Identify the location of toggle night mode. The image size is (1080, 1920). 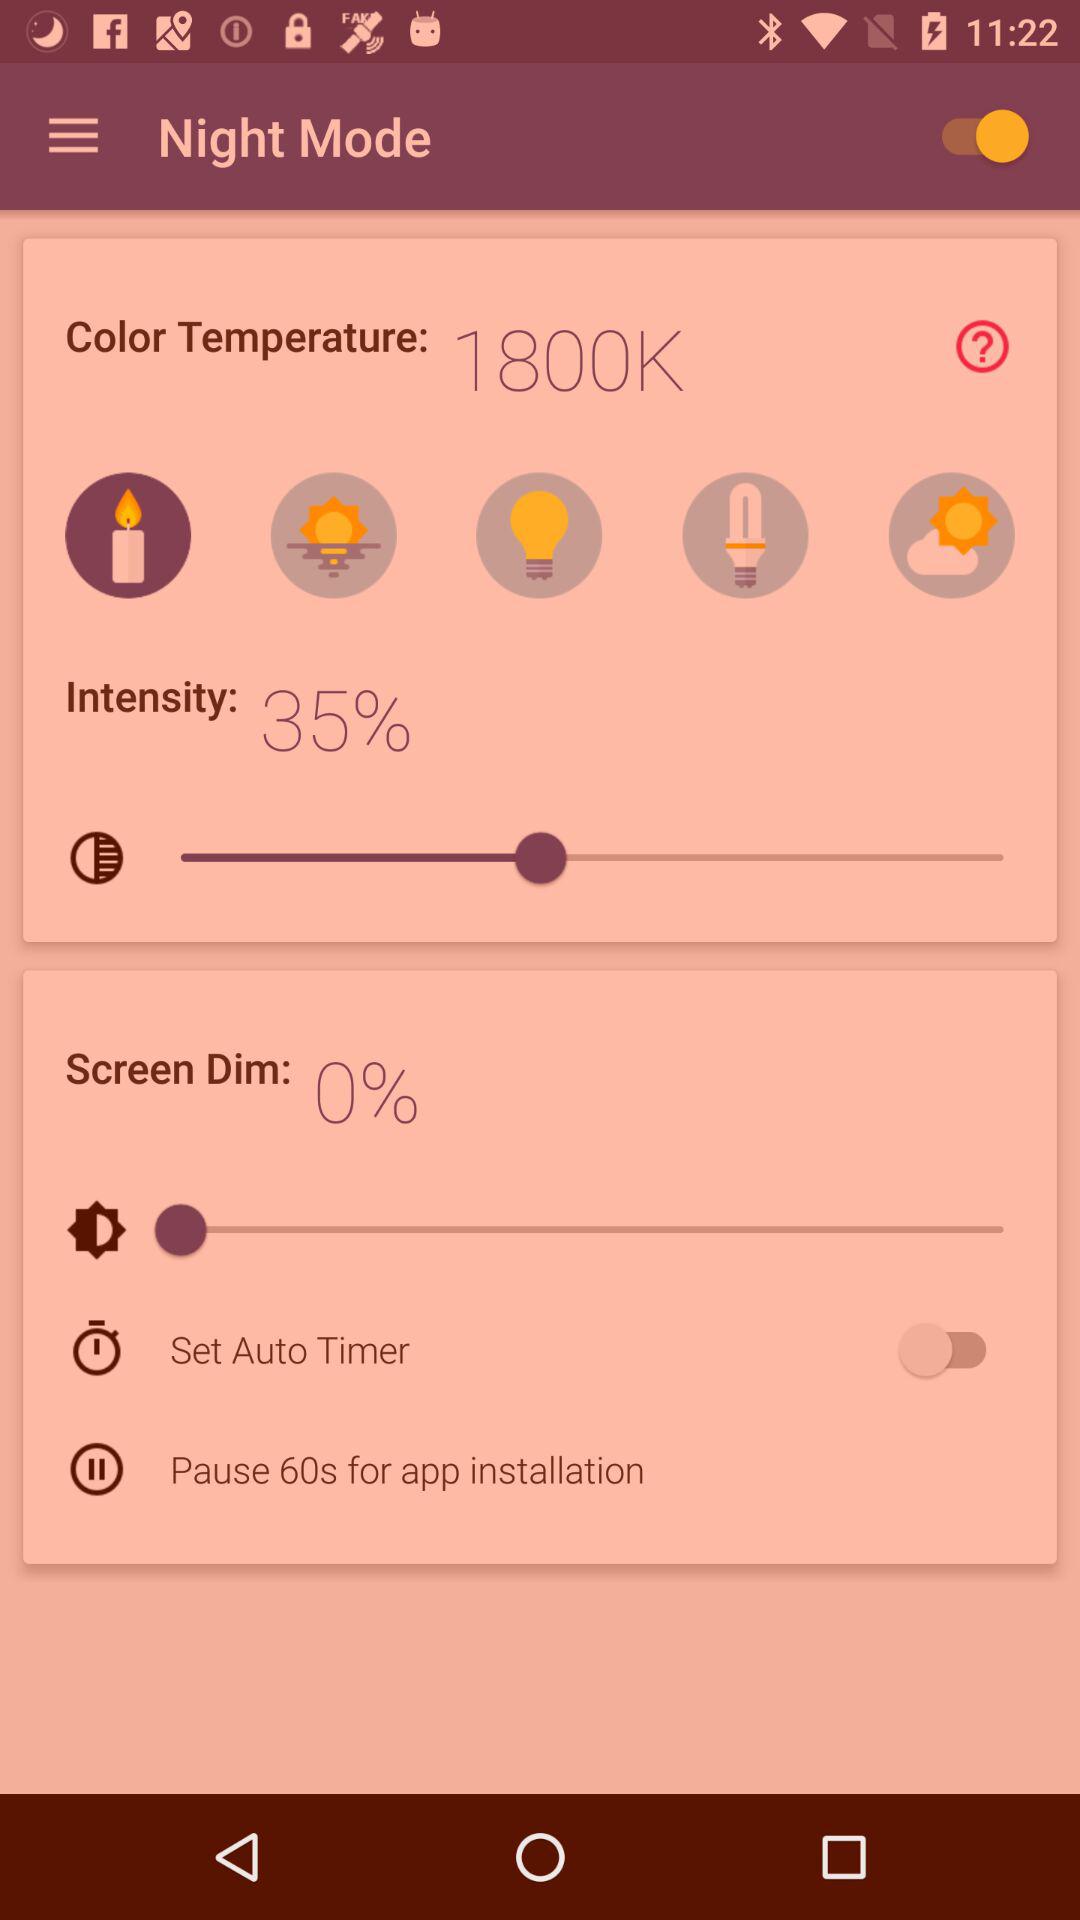
(976, 136).